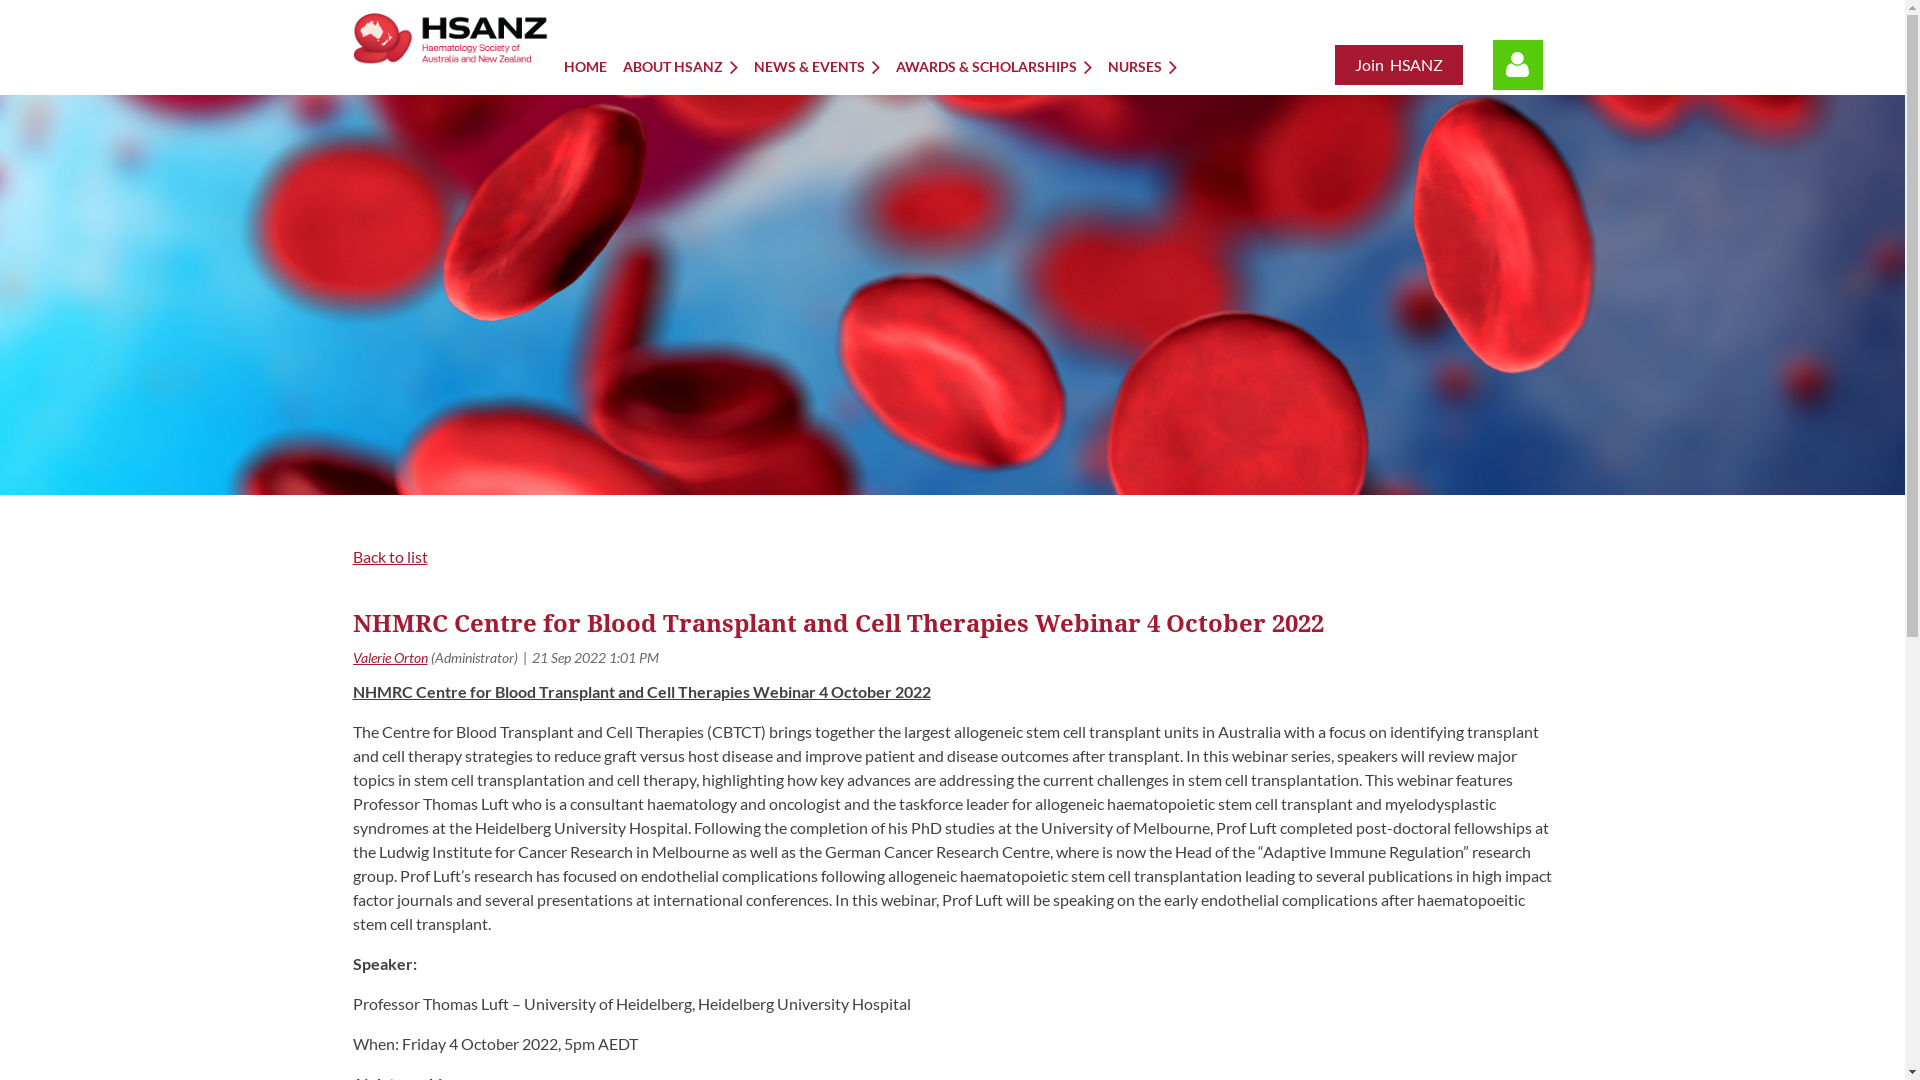  What do you see at coordinates (390, 658) in the screenshot?
I see `Valerie Orton` at bounding box center [390, 658].